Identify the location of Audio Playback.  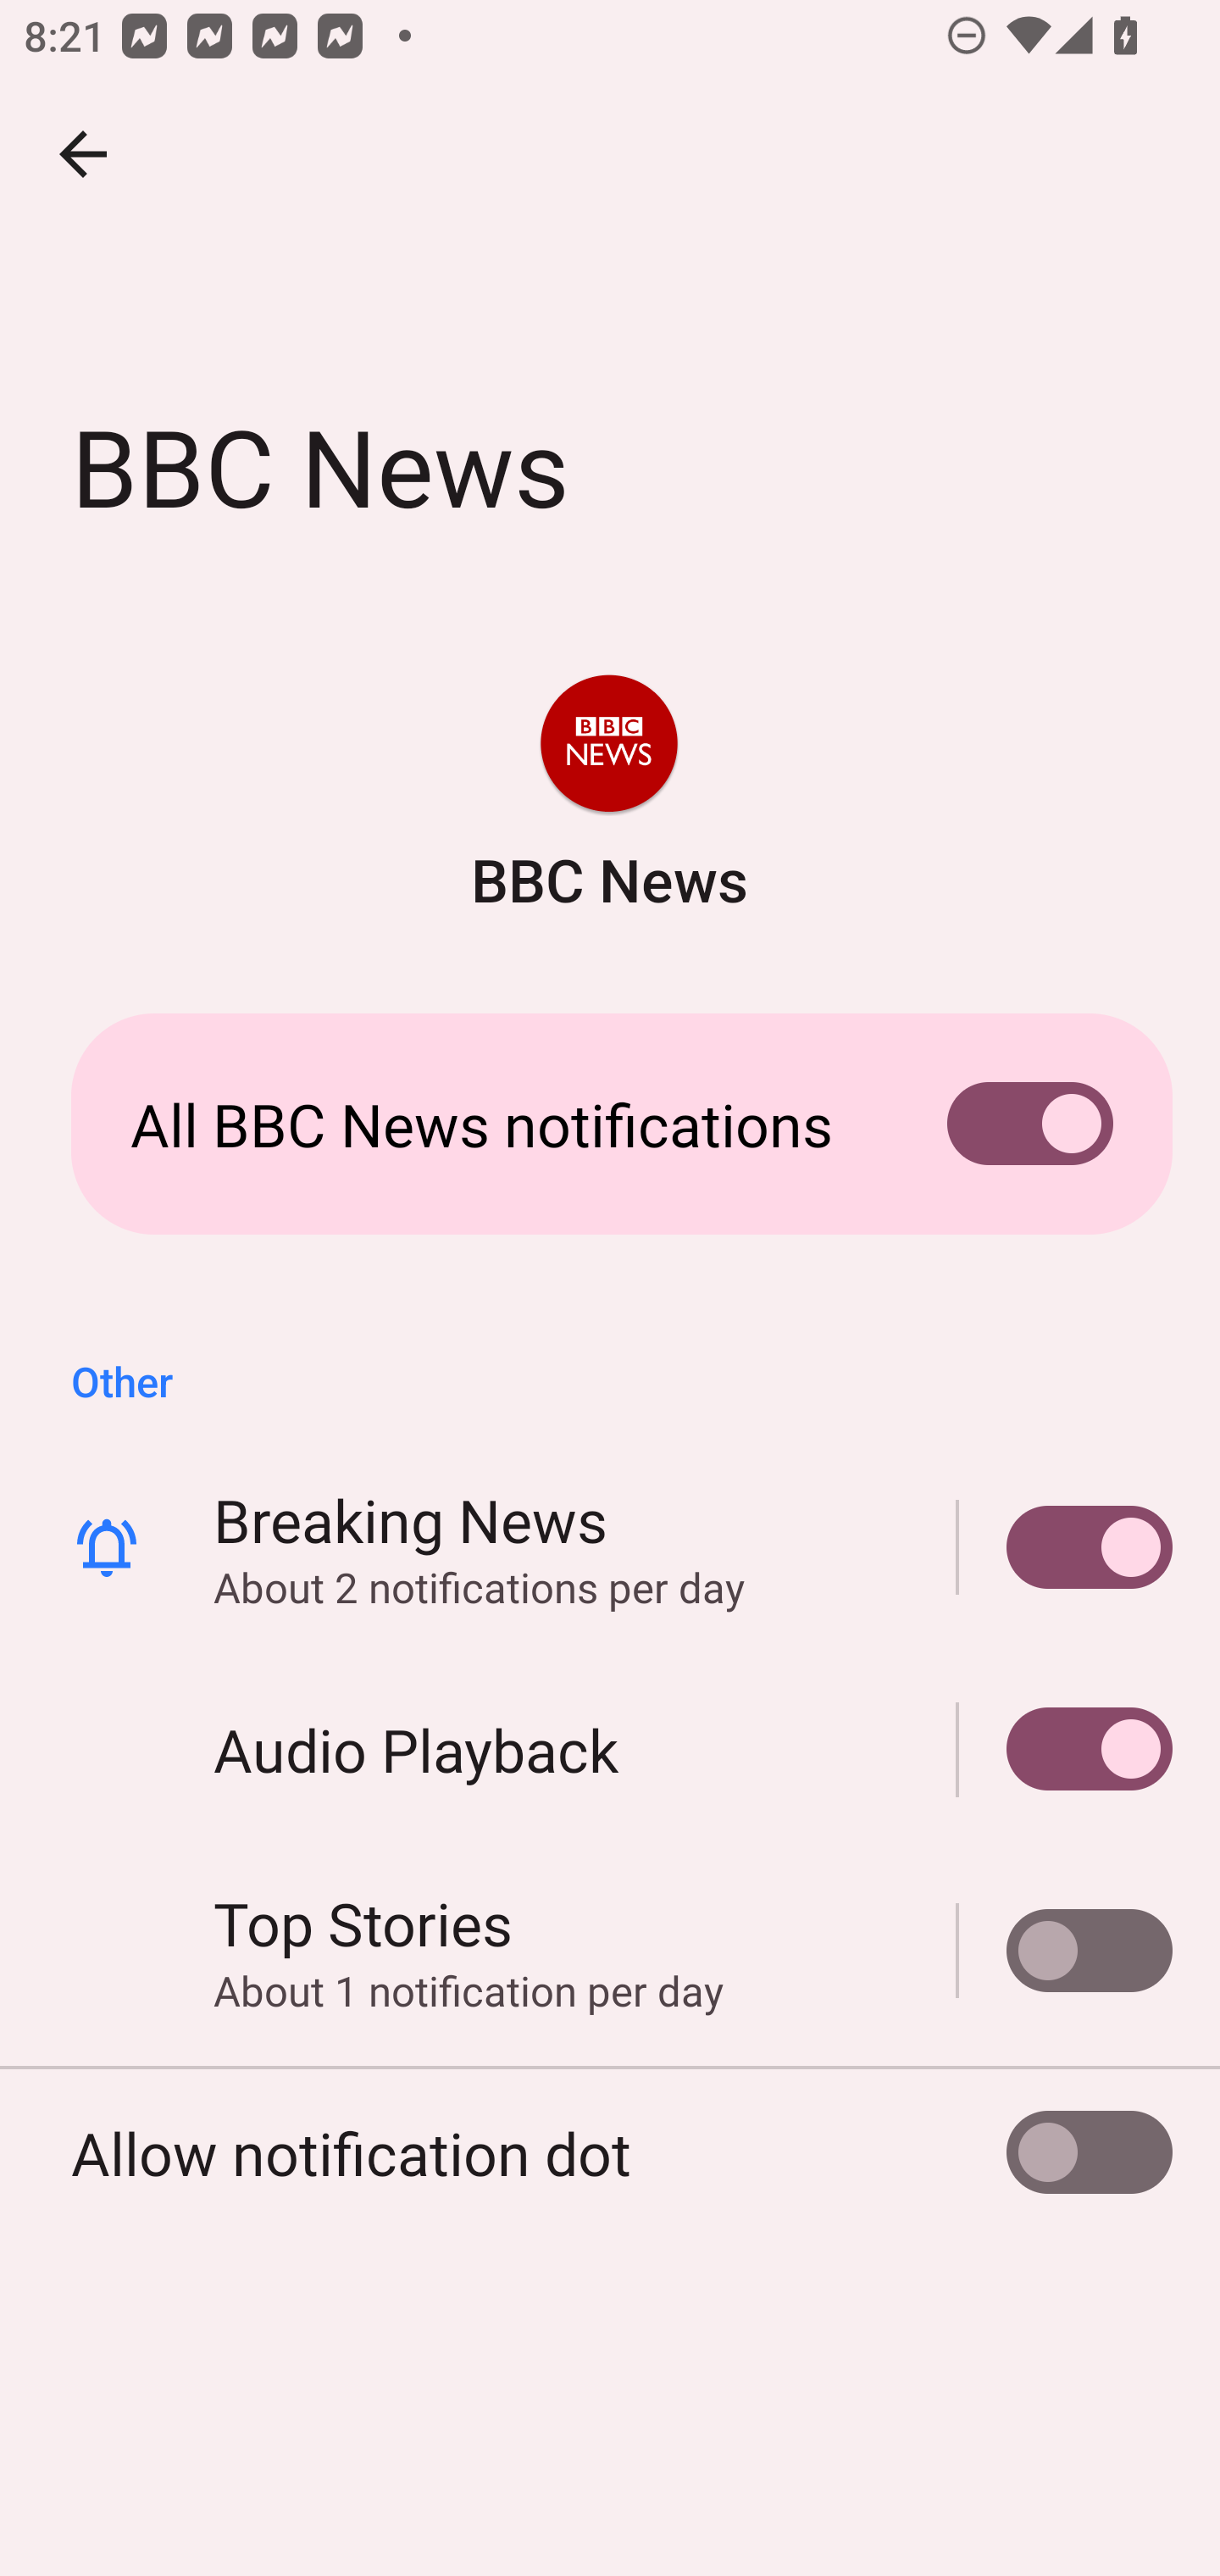
(610, 1749).